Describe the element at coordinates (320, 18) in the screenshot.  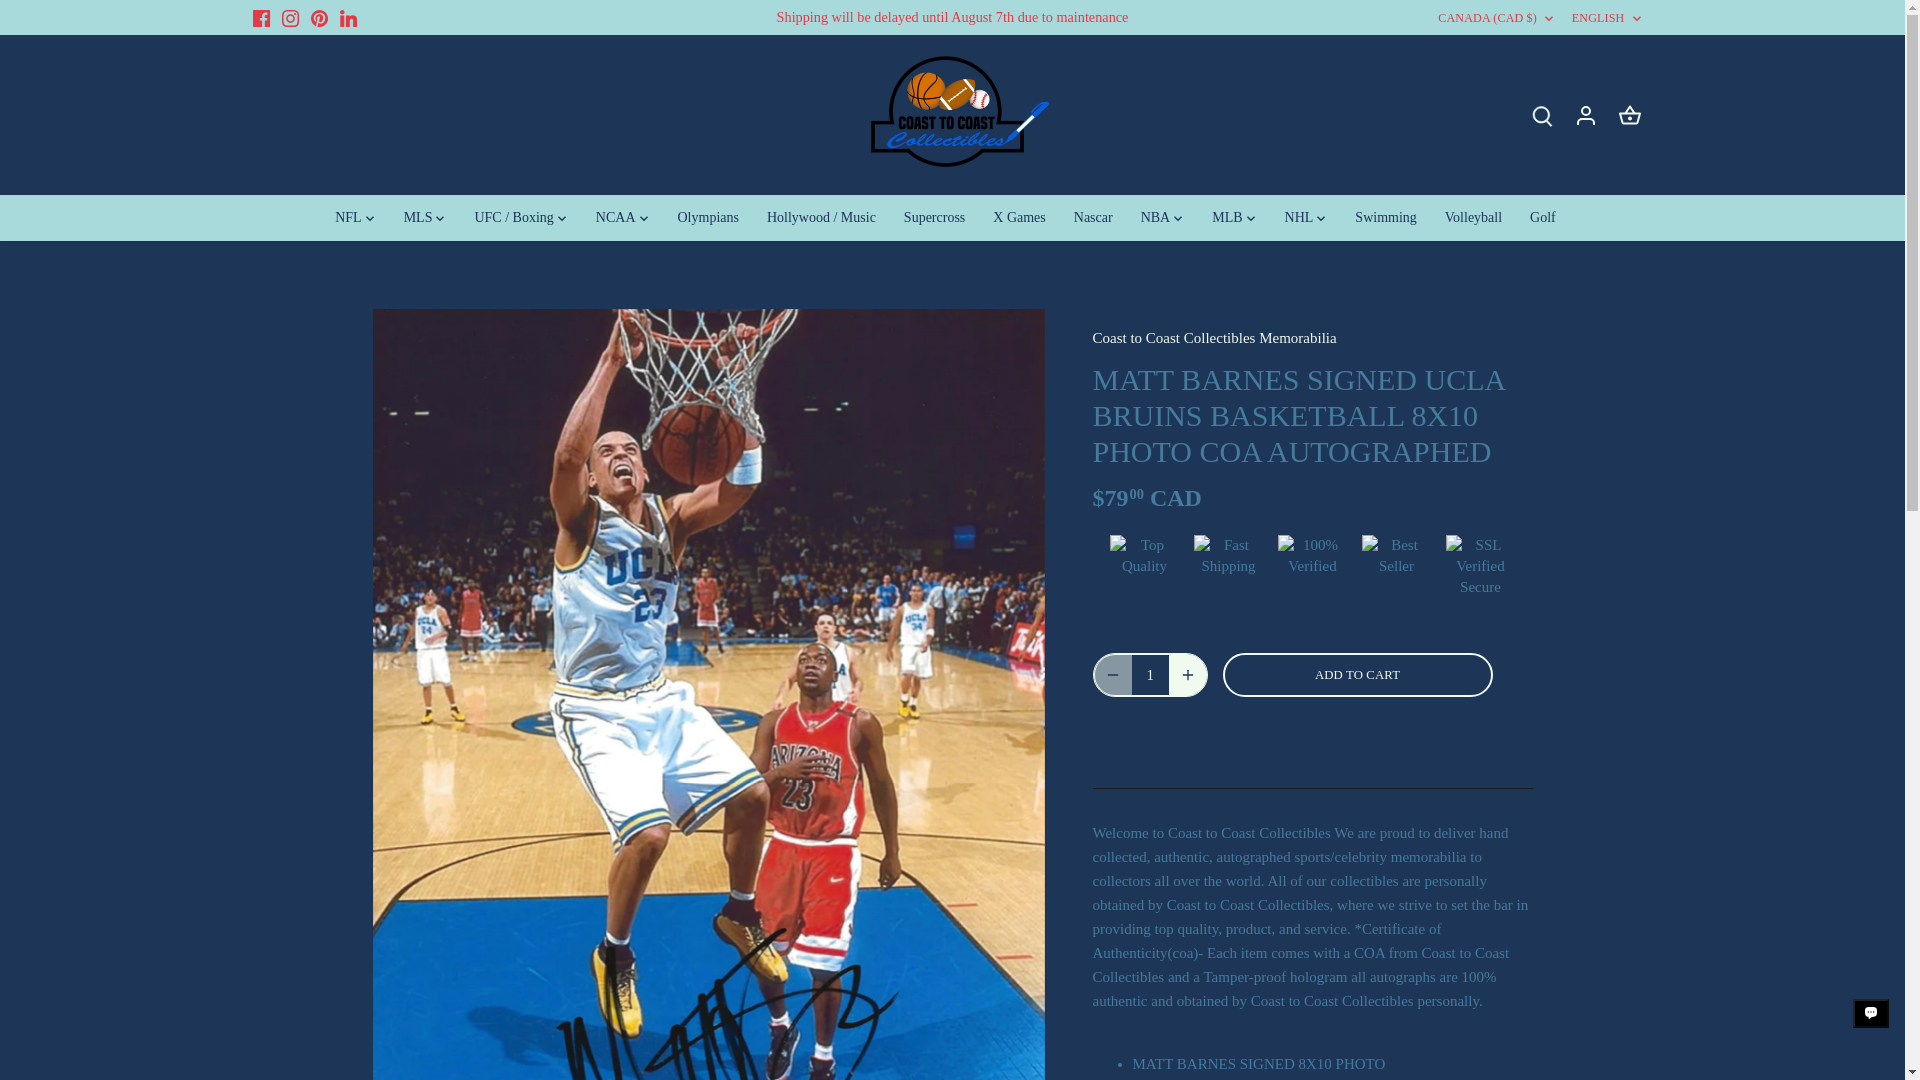
I see `Pinterest` at that location.